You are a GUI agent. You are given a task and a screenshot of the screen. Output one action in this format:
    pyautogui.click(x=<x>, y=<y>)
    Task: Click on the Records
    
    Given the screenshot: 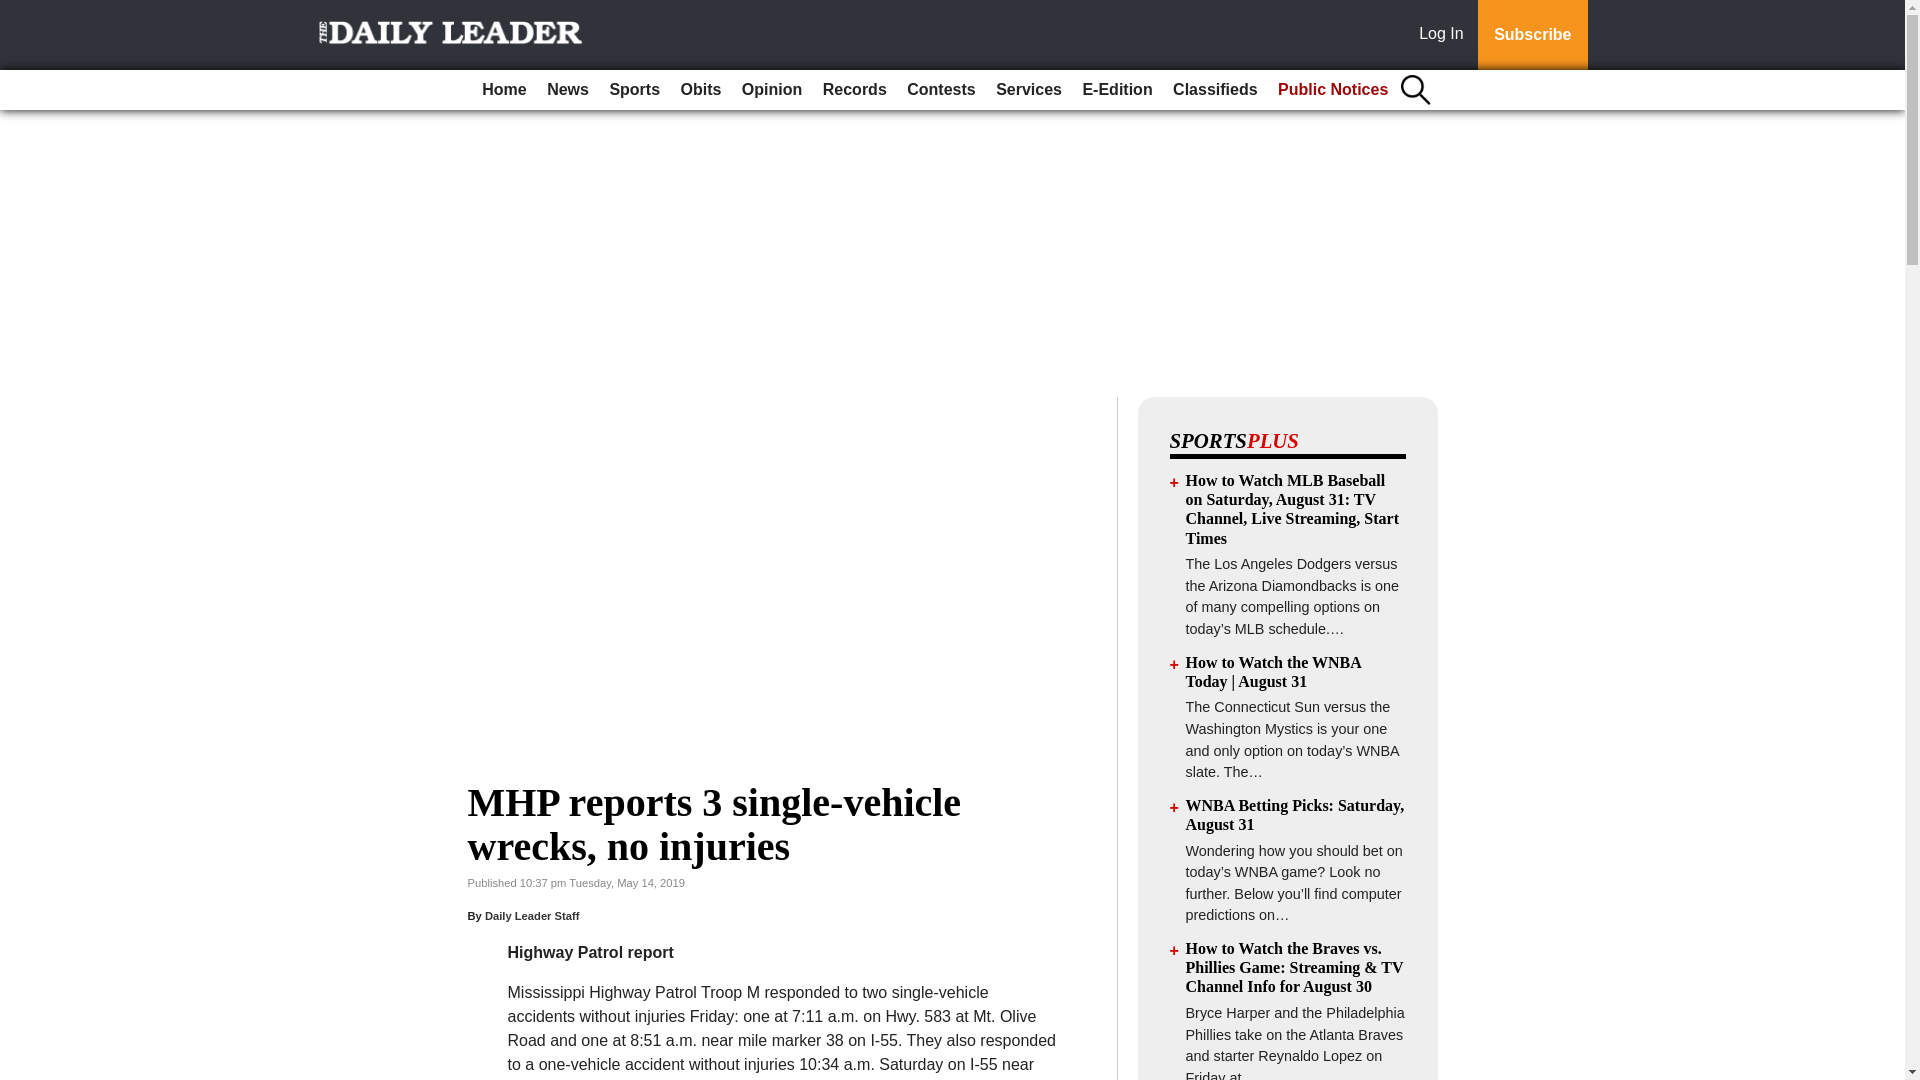 What is the action you would take?
    pyautogui.click(x=854, y=90)
    